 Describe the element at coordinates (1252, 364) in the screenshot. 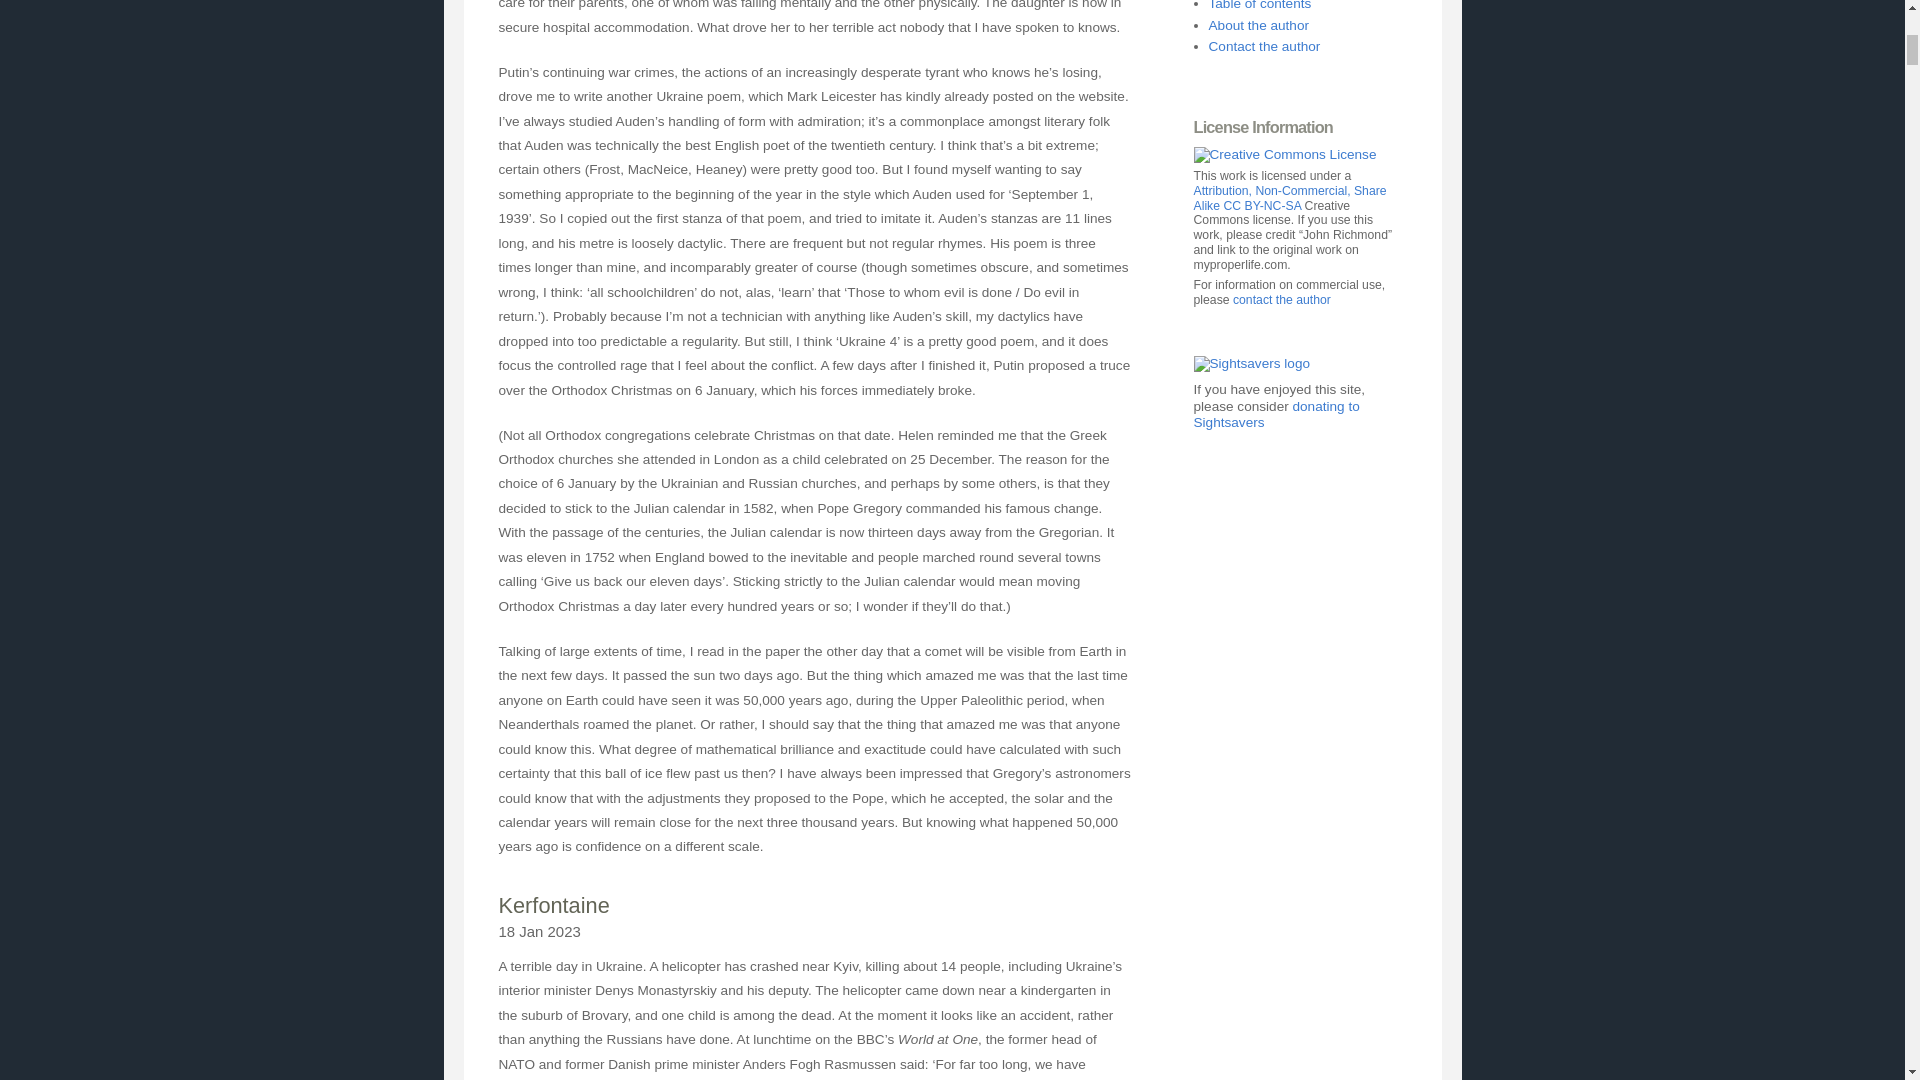

I see `Sightsavers` at that location.